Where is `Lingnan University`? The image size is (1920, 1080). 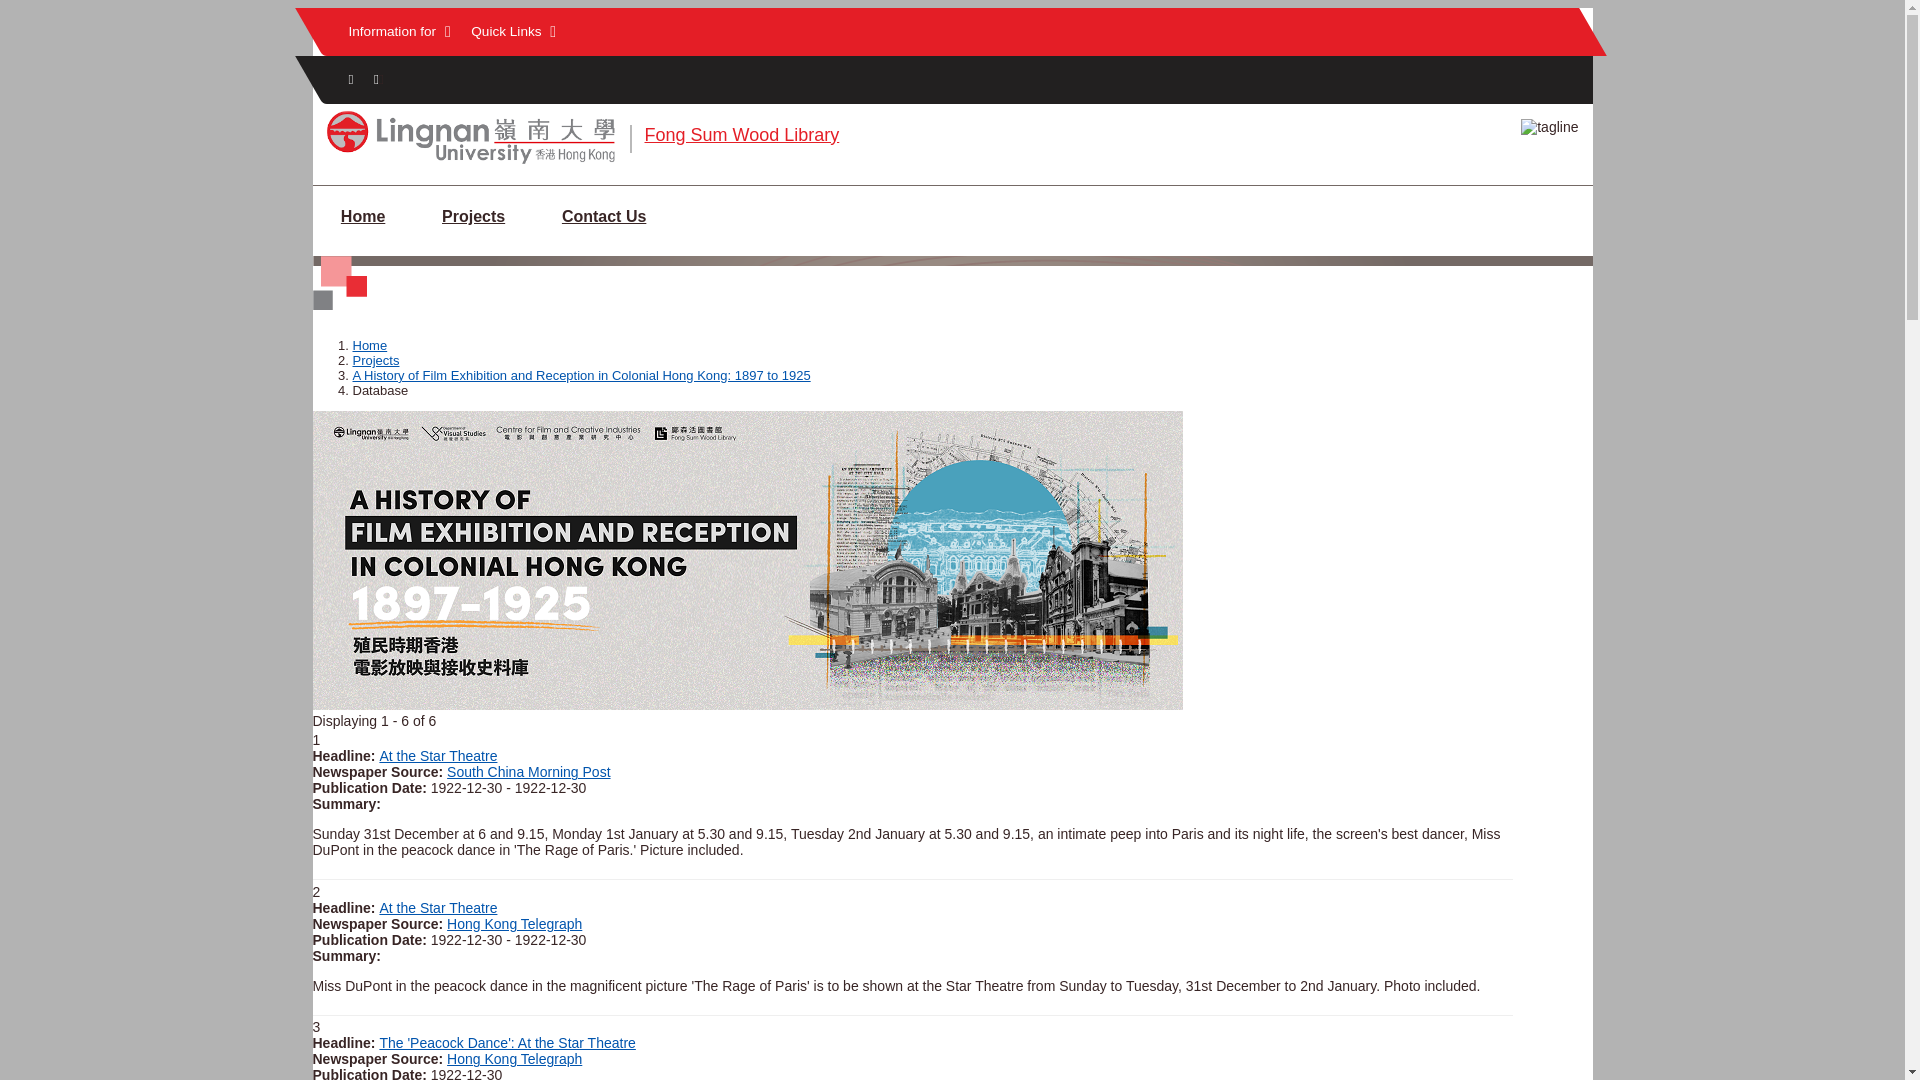 Lingnan University is located at coordinates (470, 162).